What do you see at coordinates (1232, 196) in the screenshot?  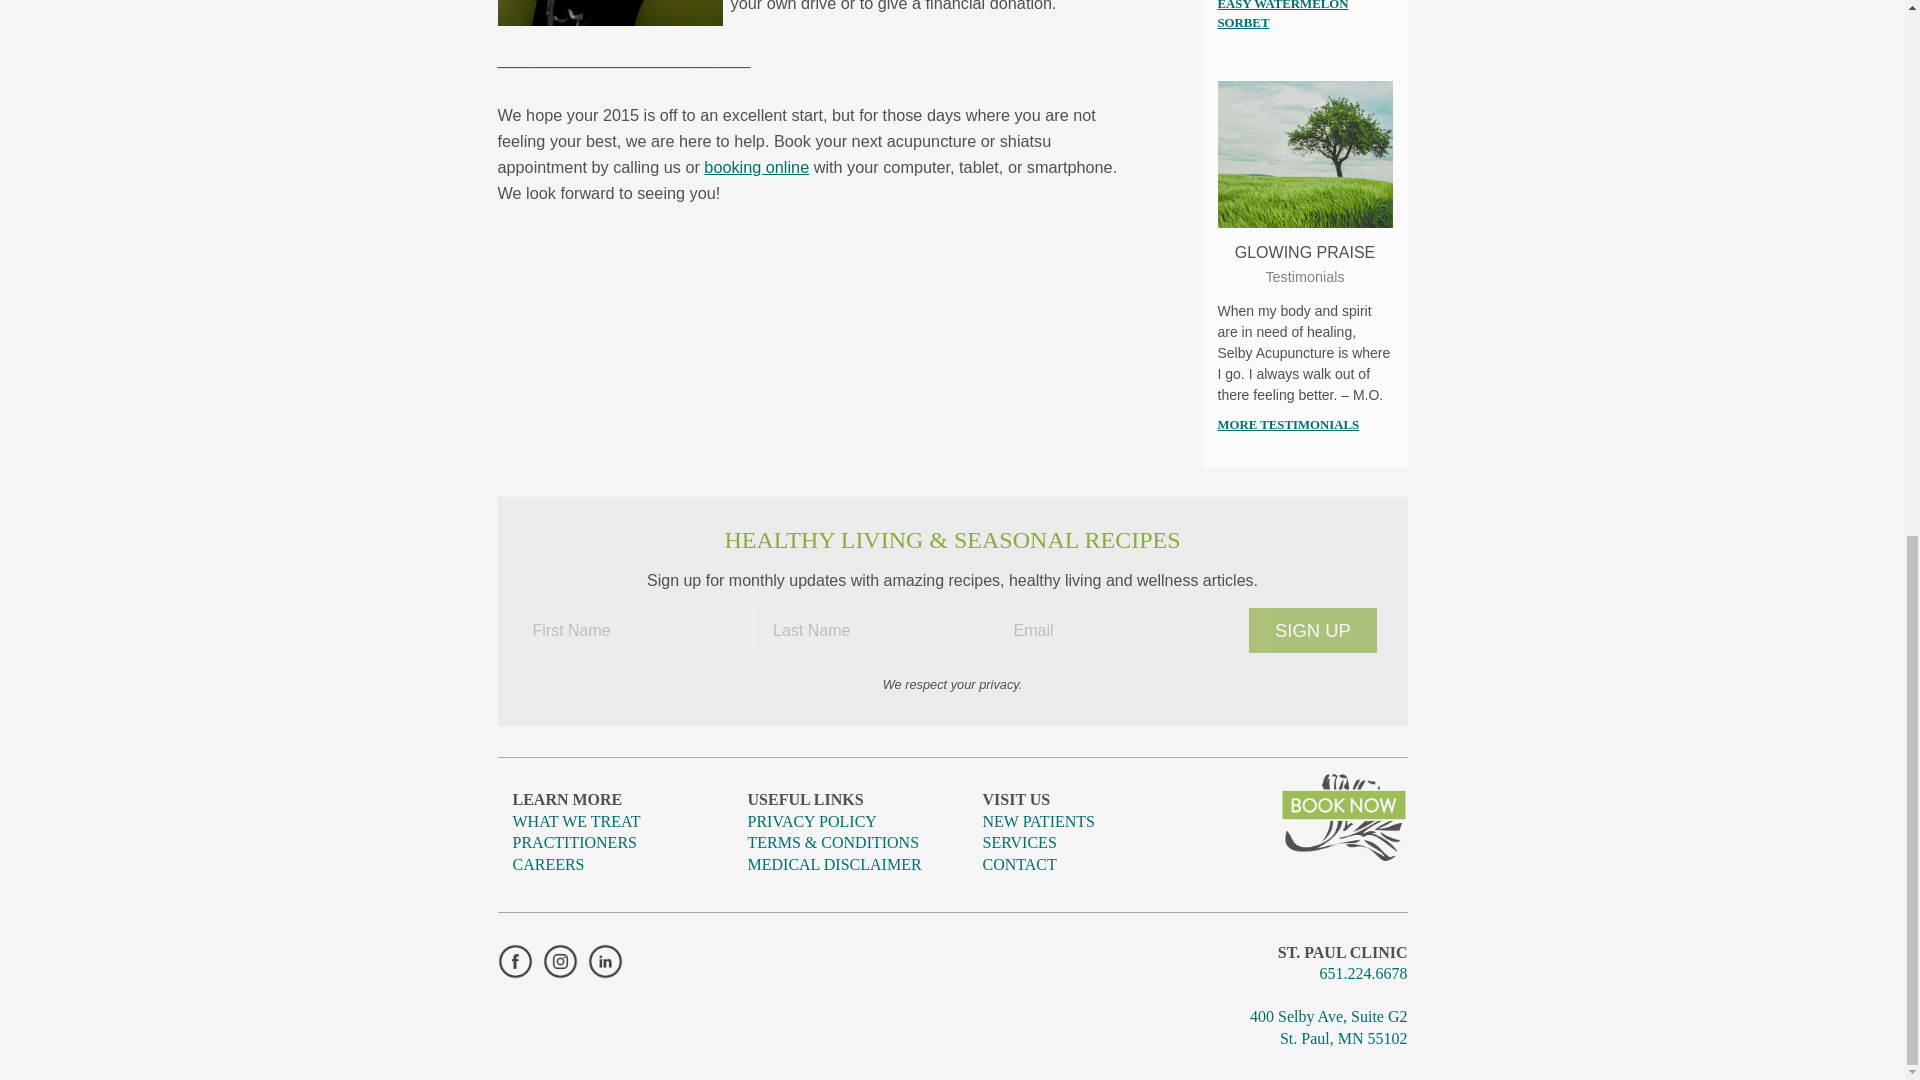 I see `HOLISTIC CARE` at bounding box center [1232, 196].